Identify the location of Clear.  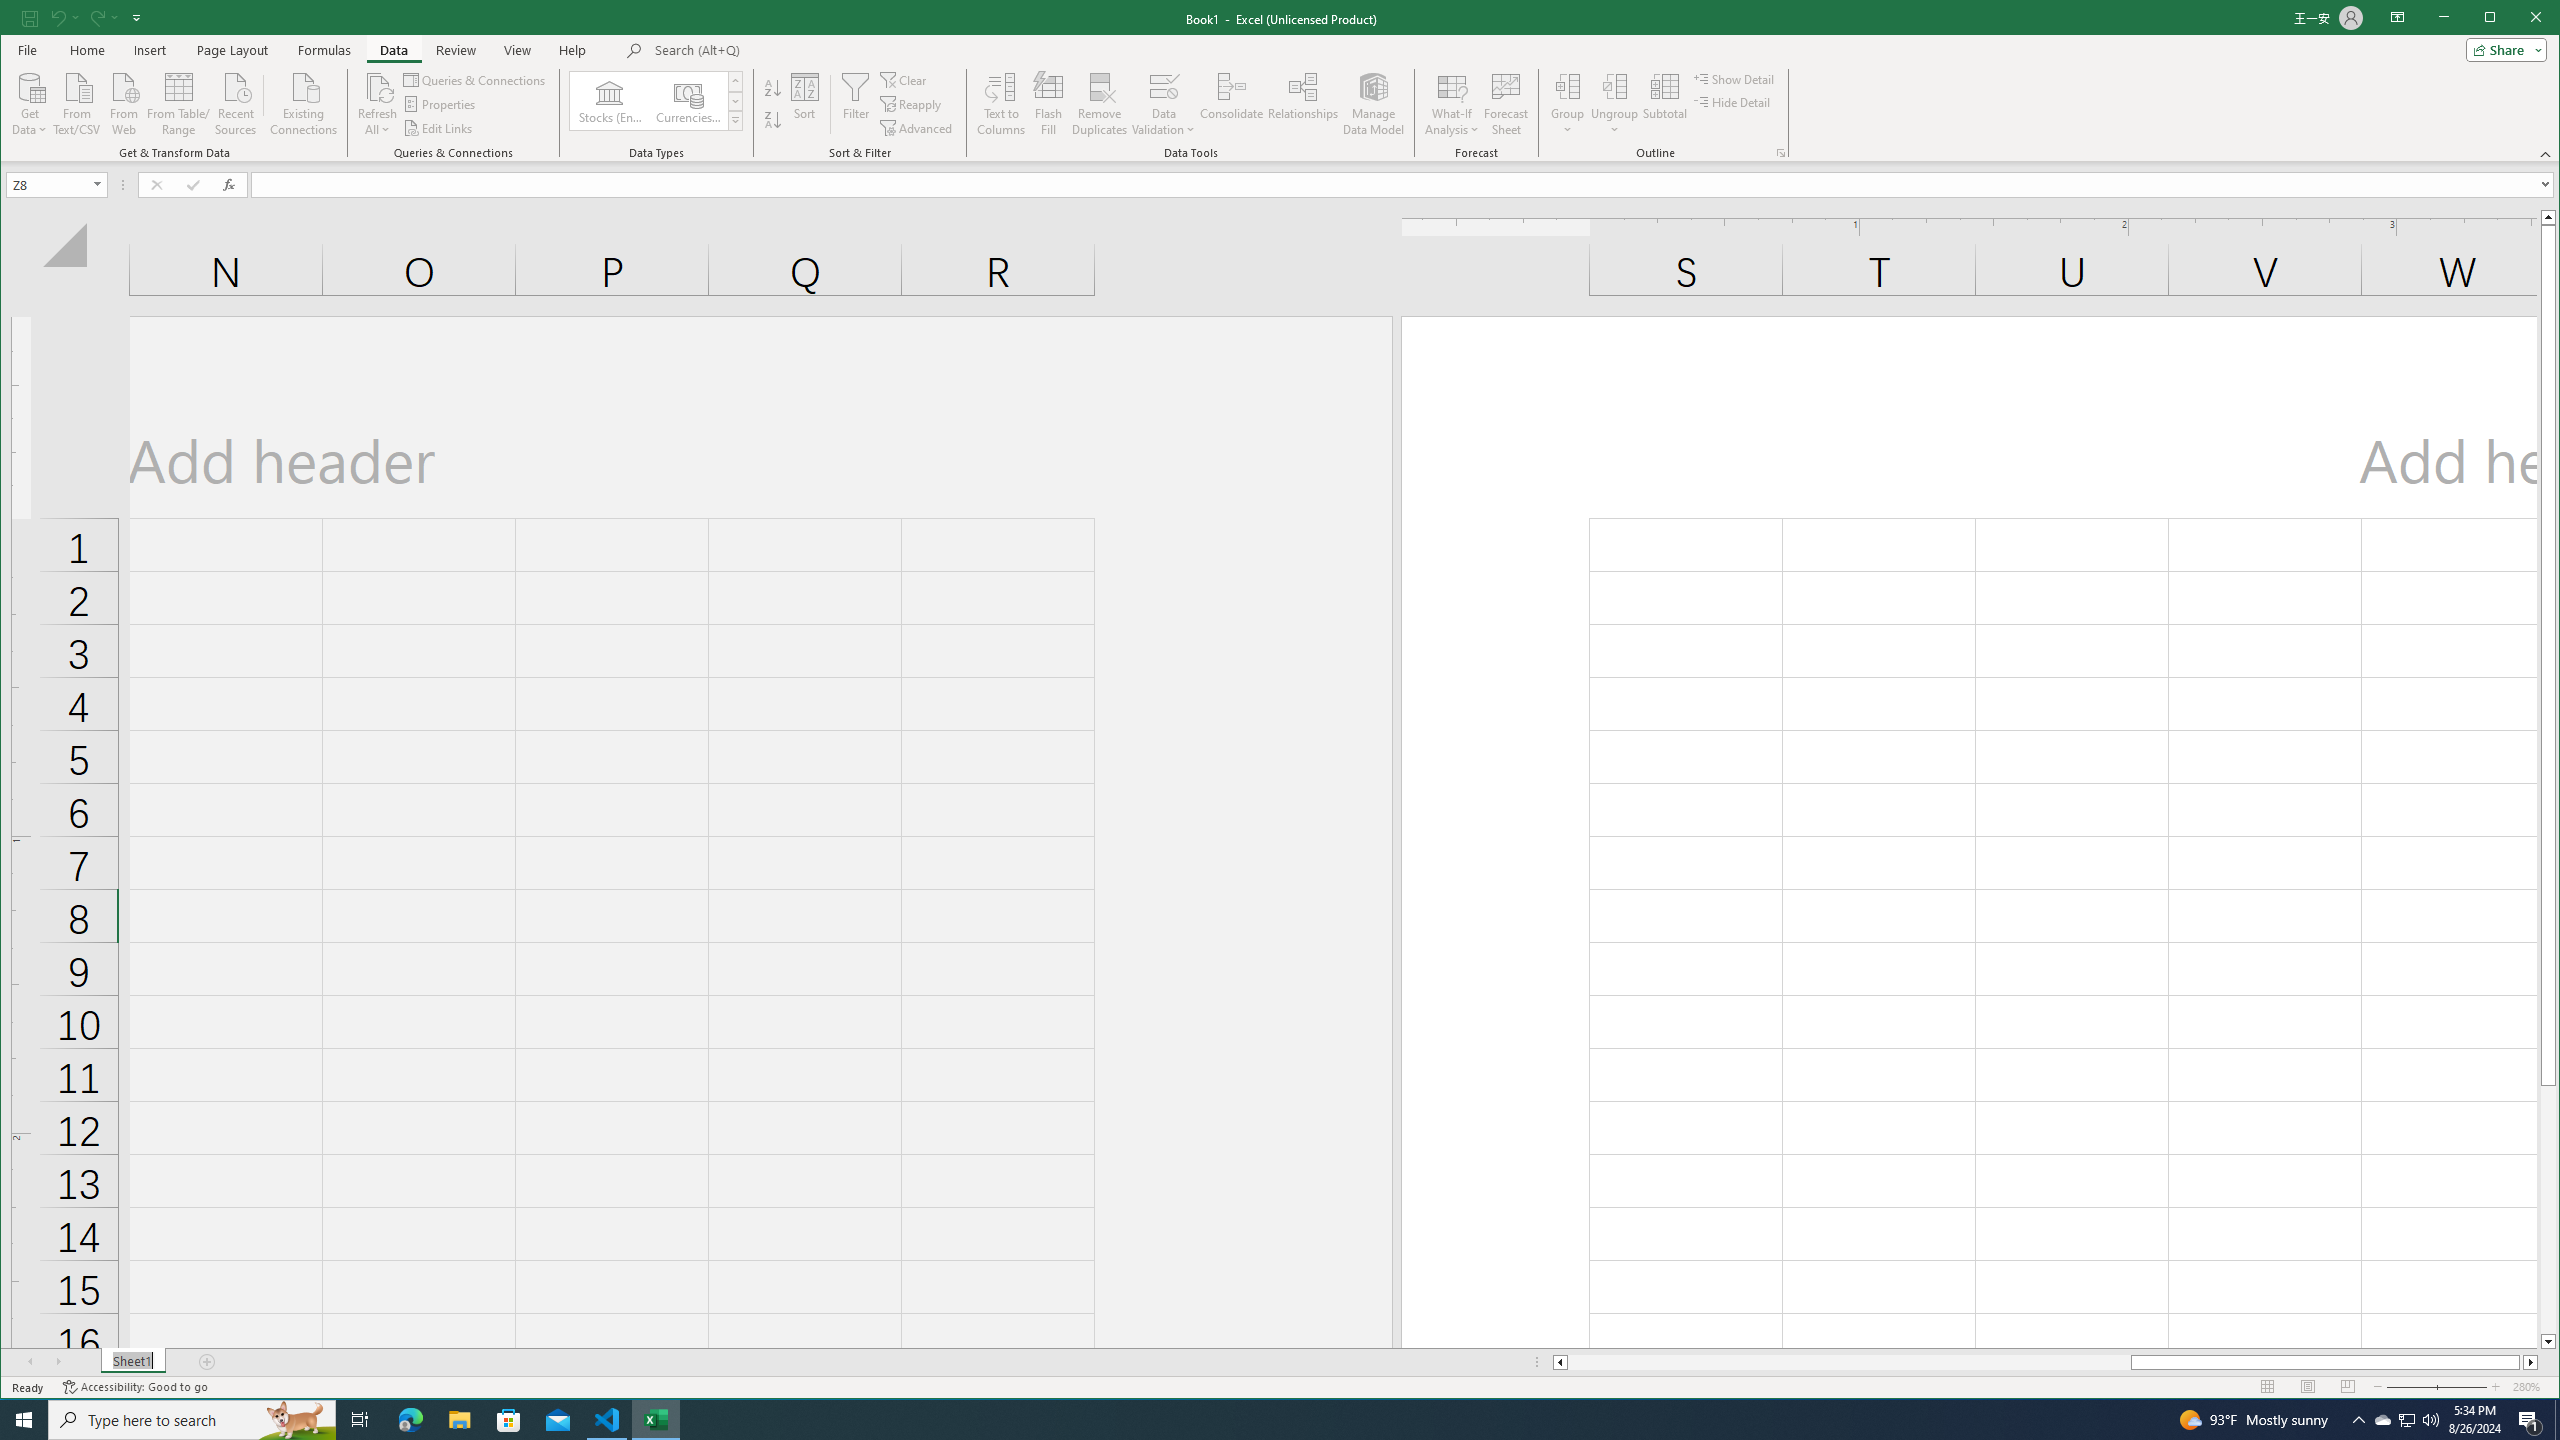
(904, 80).